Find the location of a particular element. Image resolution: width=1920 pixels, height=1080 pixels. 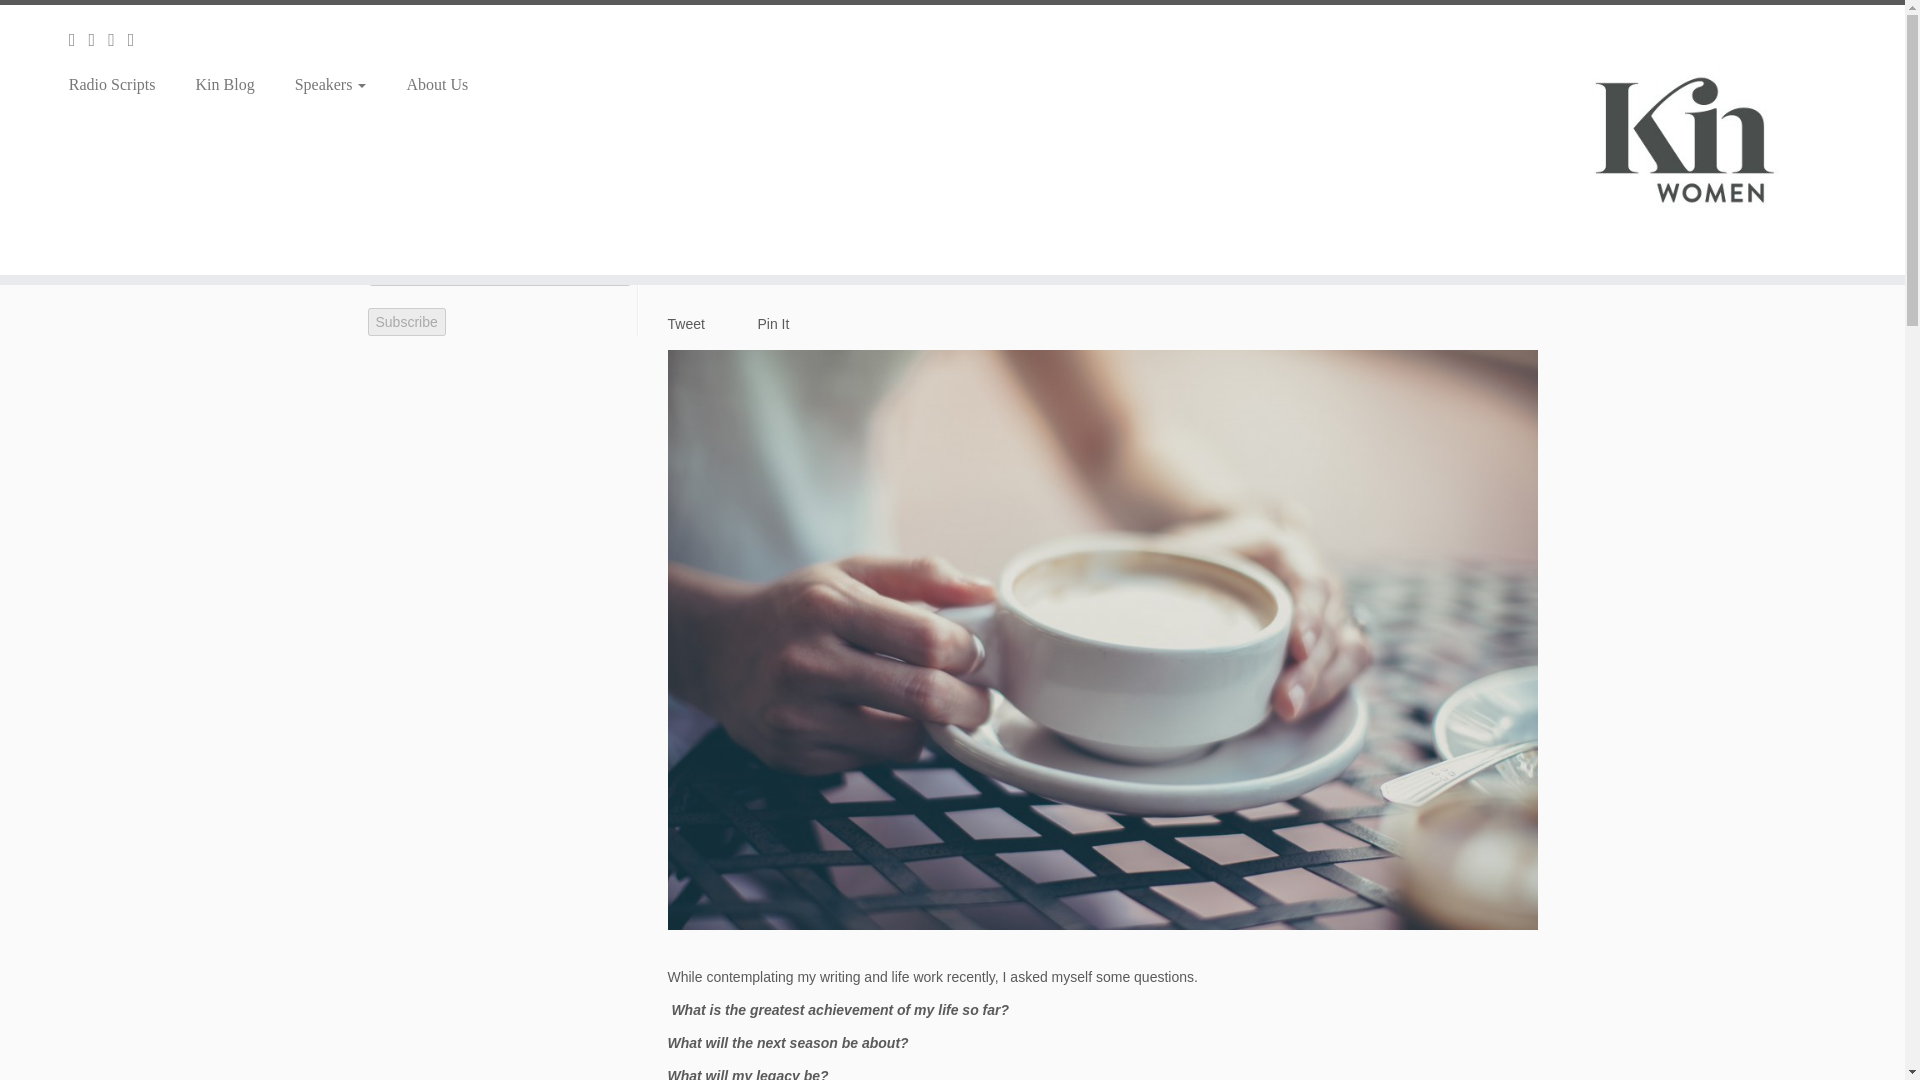

View all posts in inspirartion is located at coordinates (1019, 241).